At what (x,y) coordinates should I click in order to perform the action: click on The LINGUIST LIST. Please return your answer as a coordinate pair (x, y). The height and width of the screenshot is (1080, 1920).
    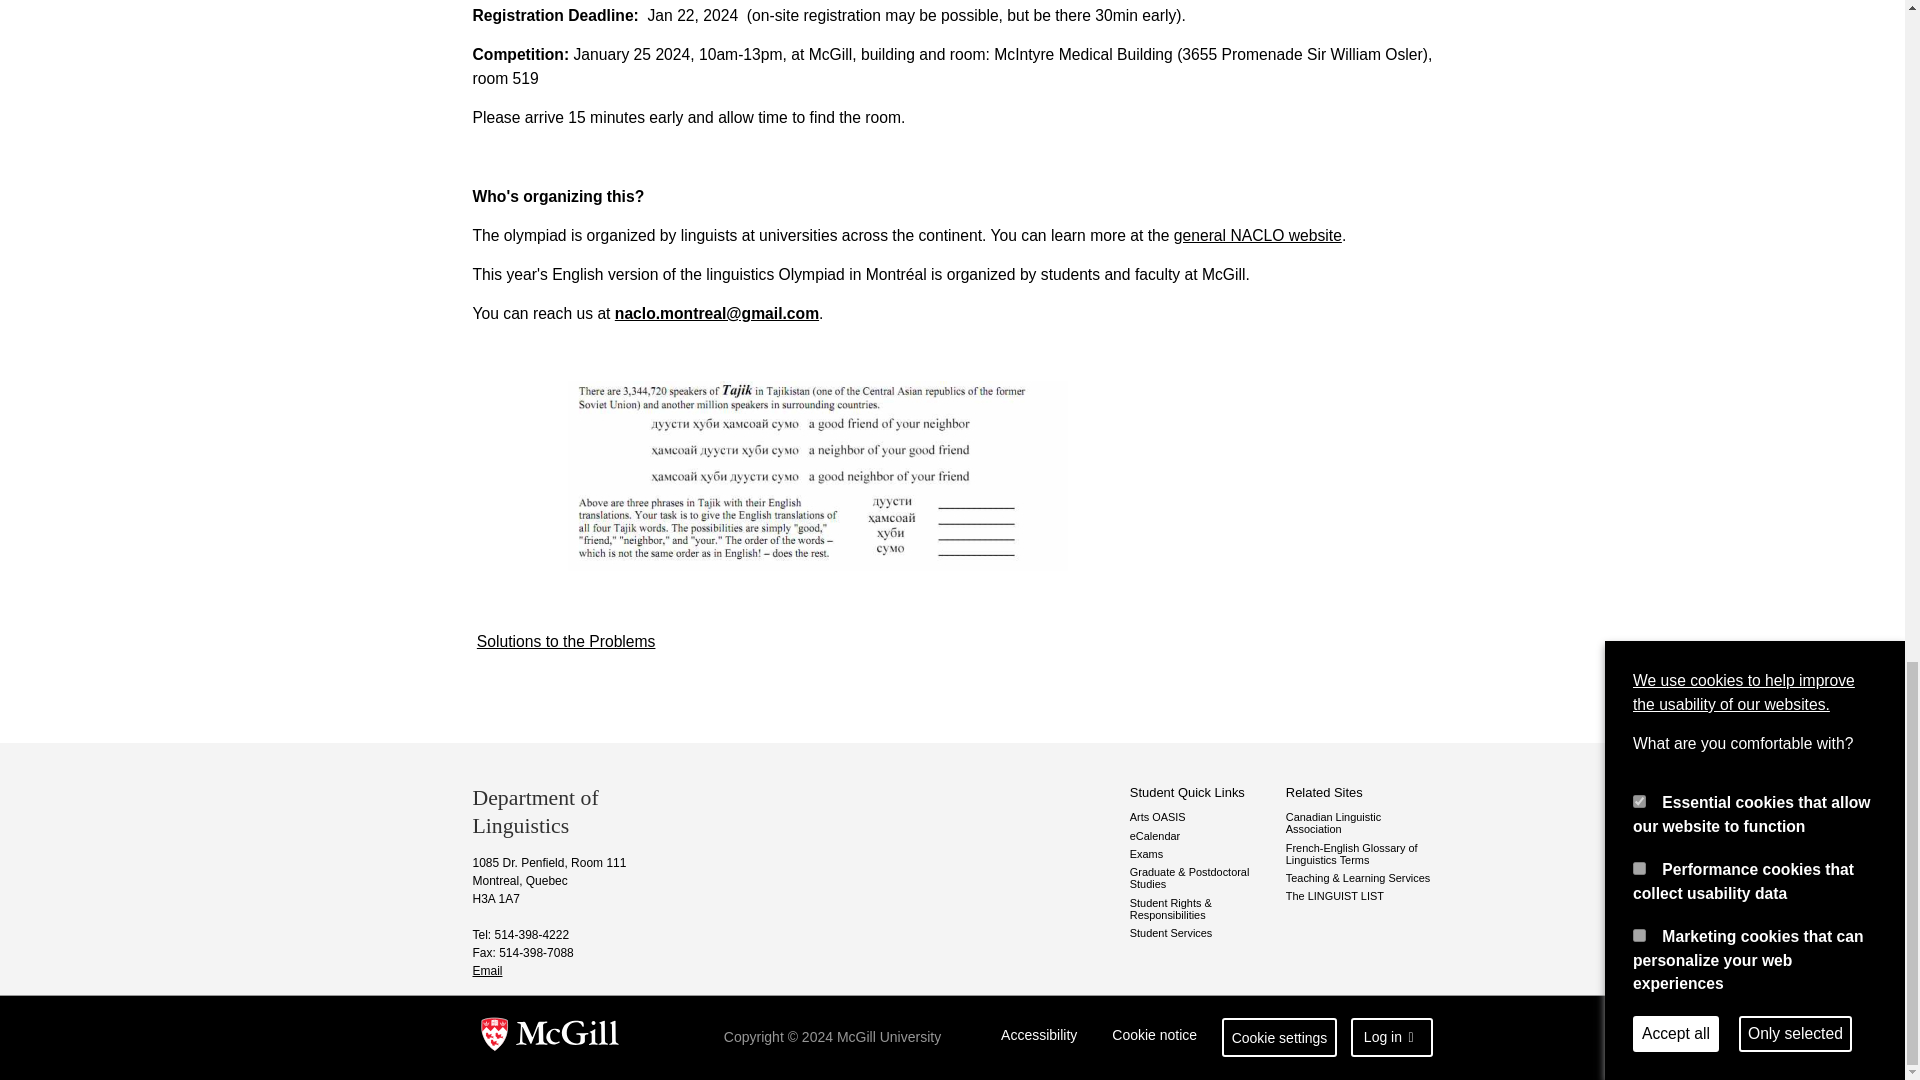
    Looking at the image, I should click on (1359, 895).